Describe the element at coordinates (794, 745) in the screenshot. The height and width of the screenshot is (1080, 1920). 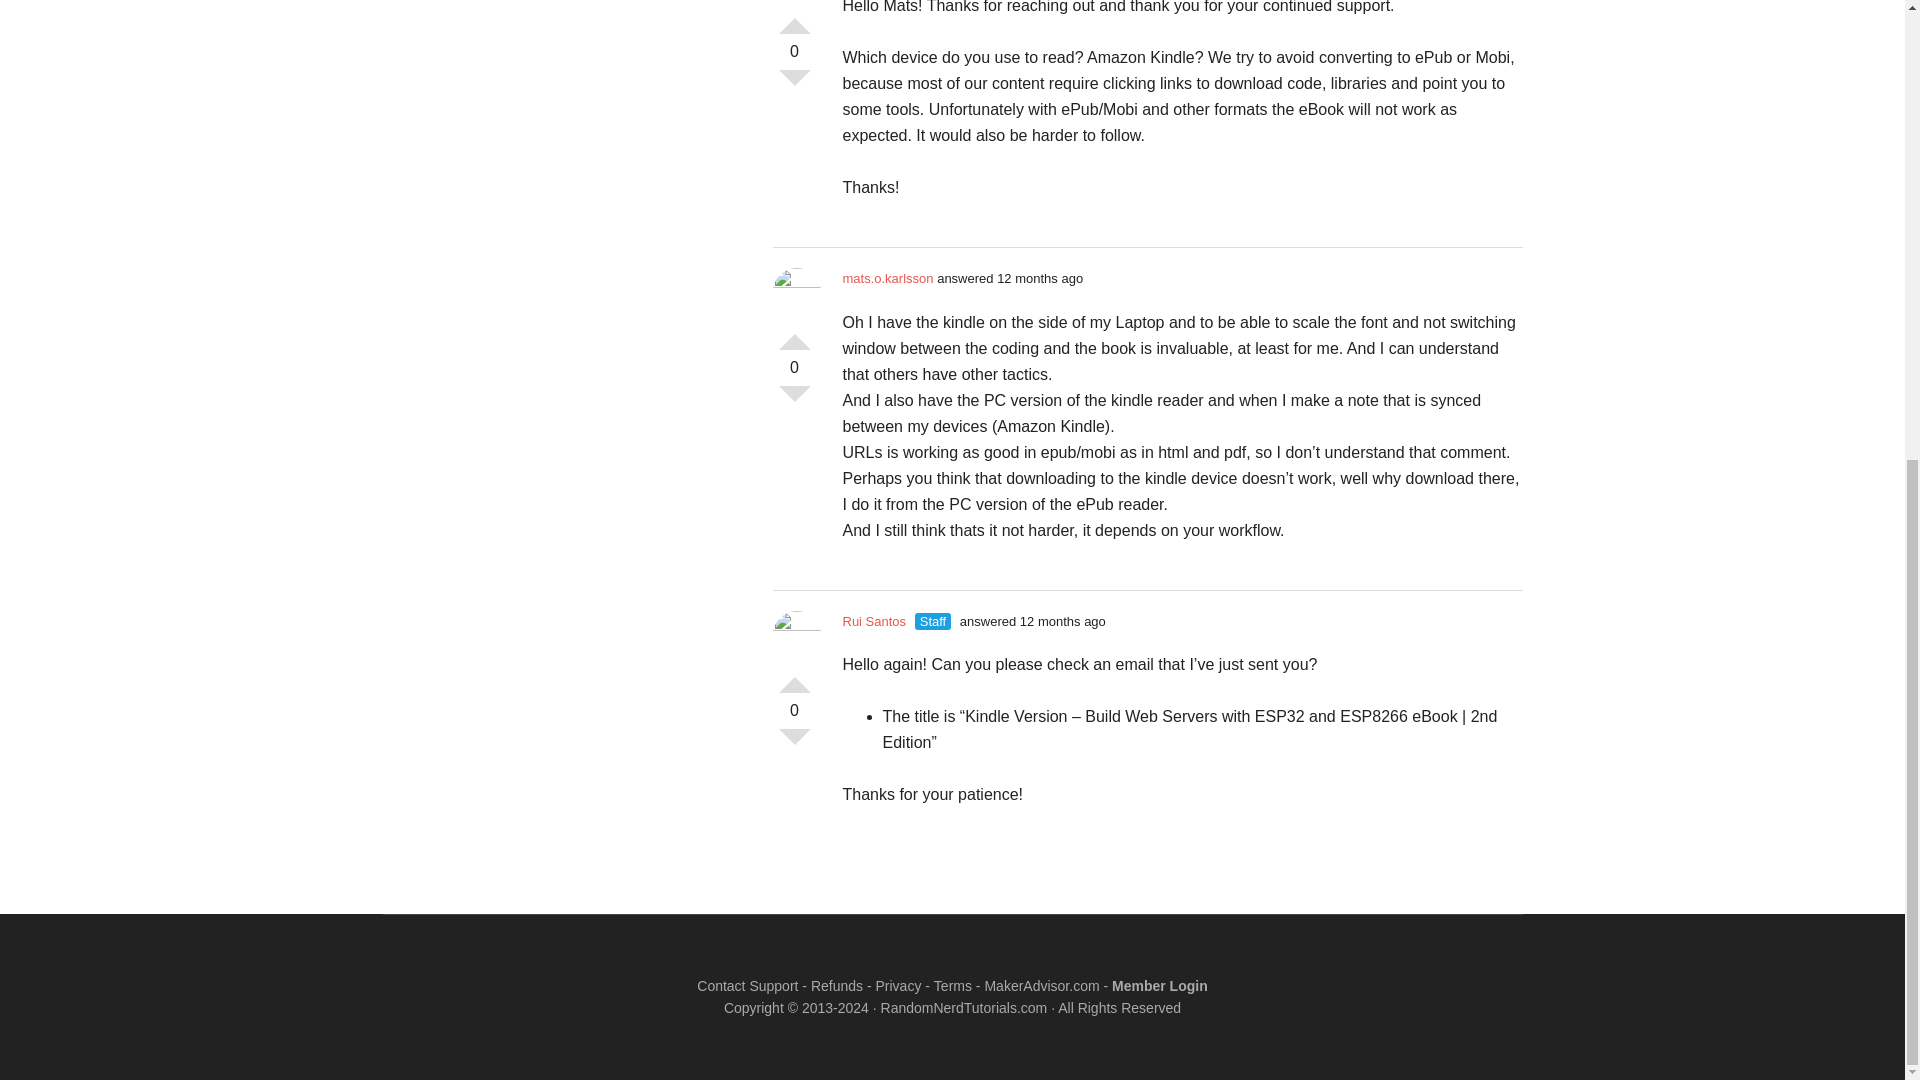
I see `Vote Down` at that location.